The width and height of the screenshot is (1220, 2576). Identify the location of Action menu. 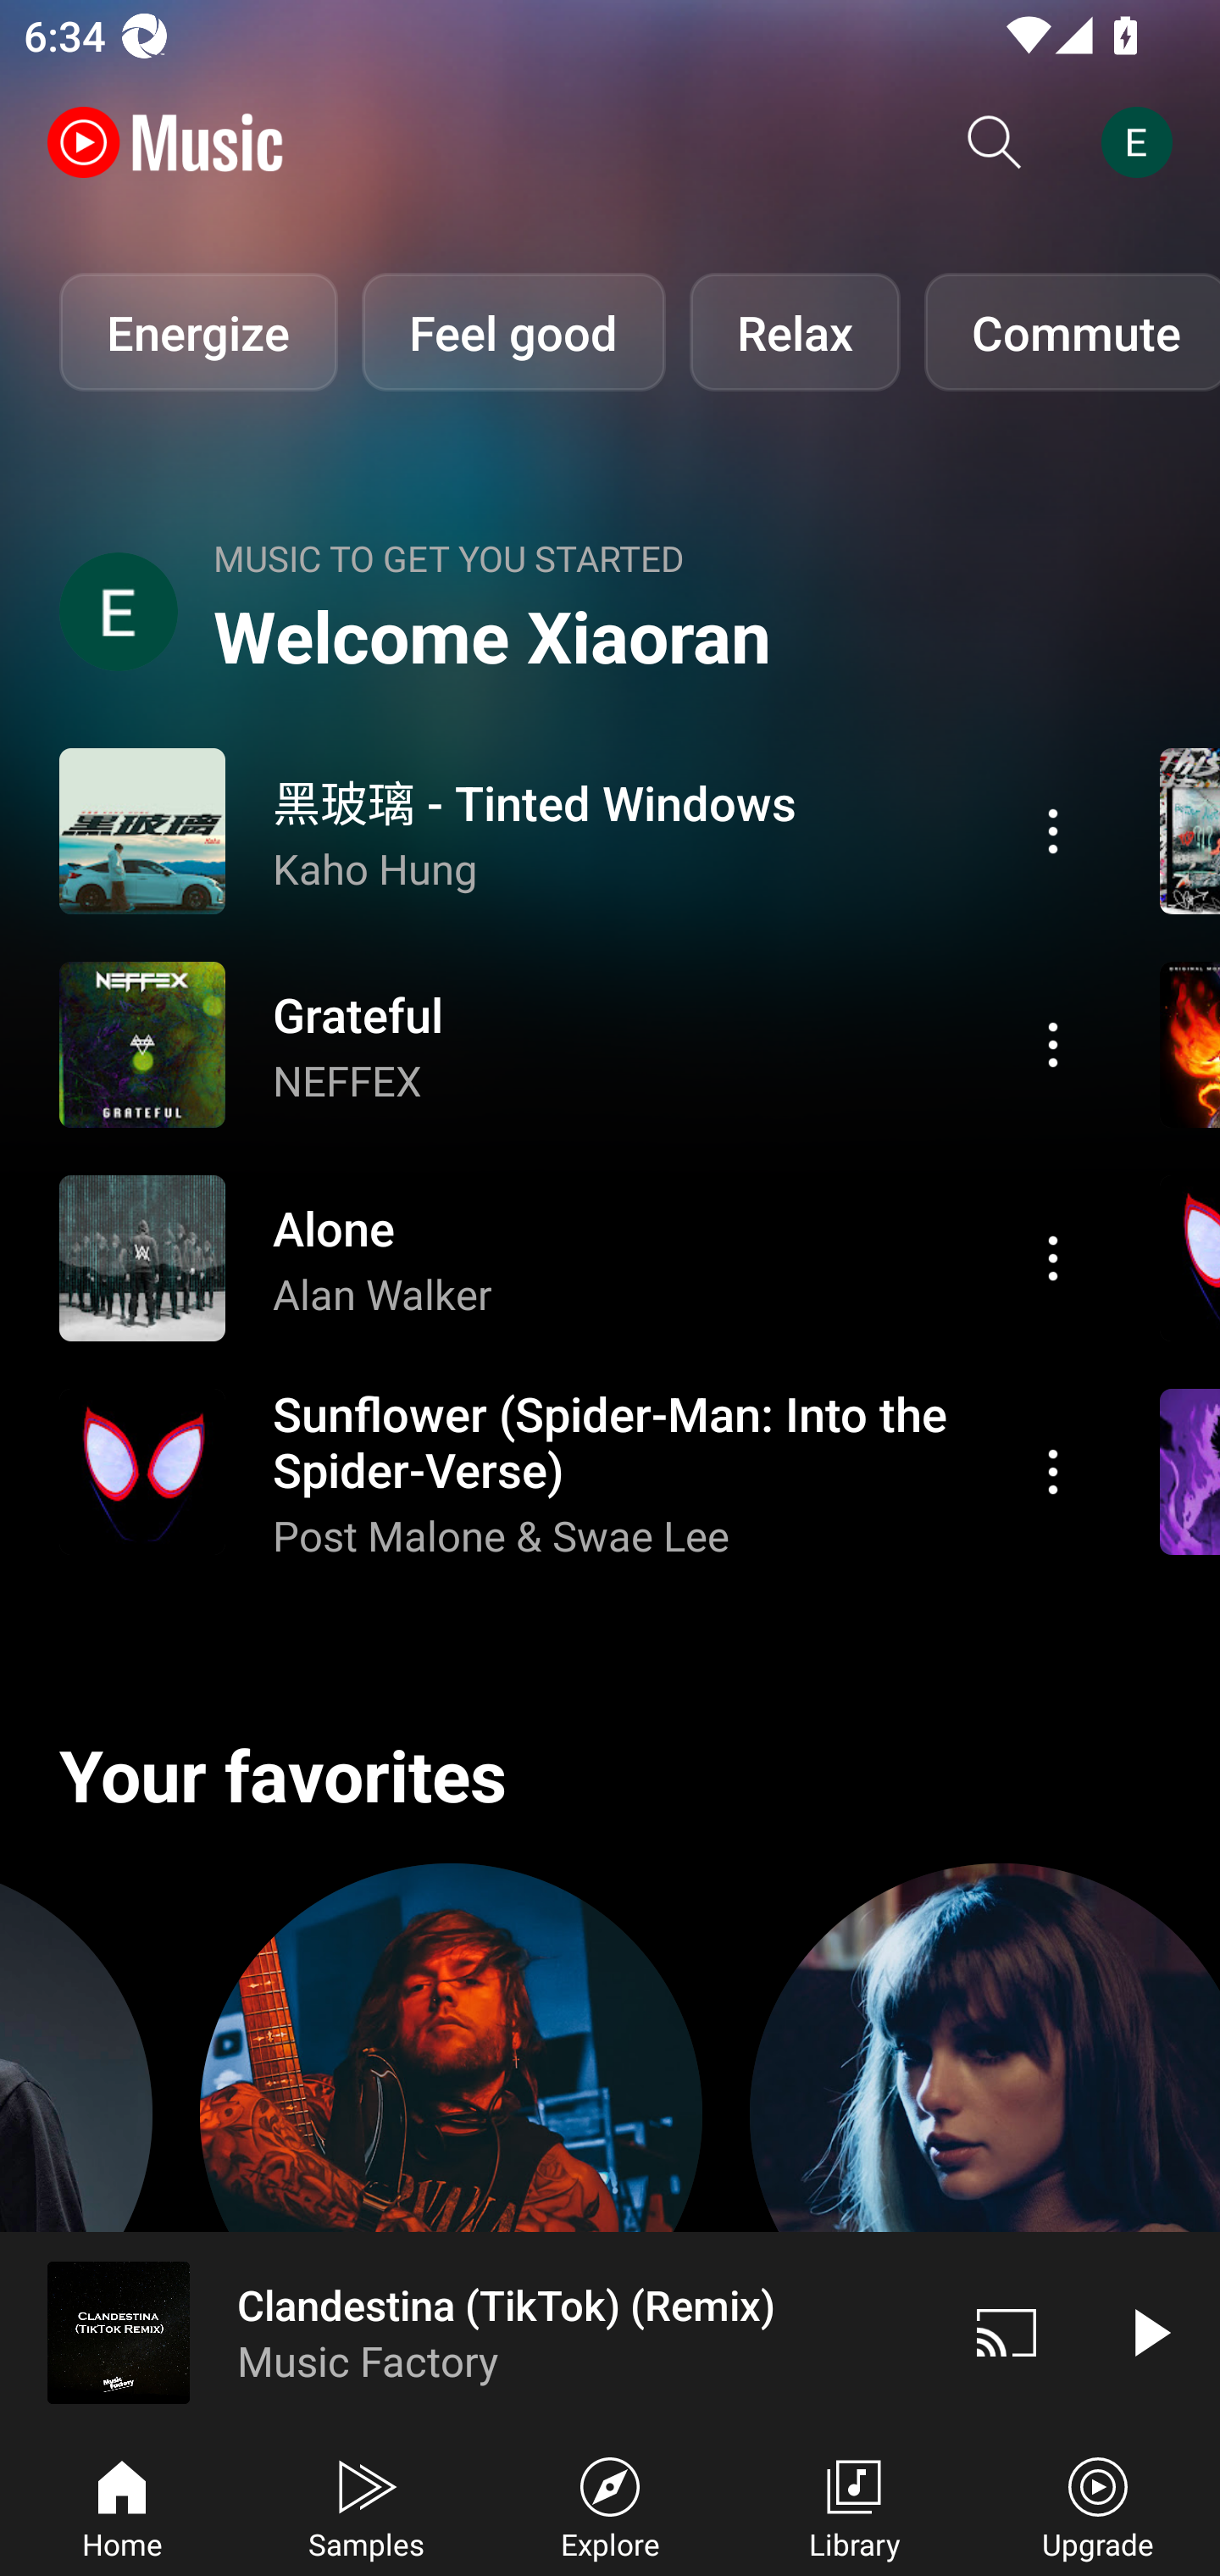
(1053, 1257).